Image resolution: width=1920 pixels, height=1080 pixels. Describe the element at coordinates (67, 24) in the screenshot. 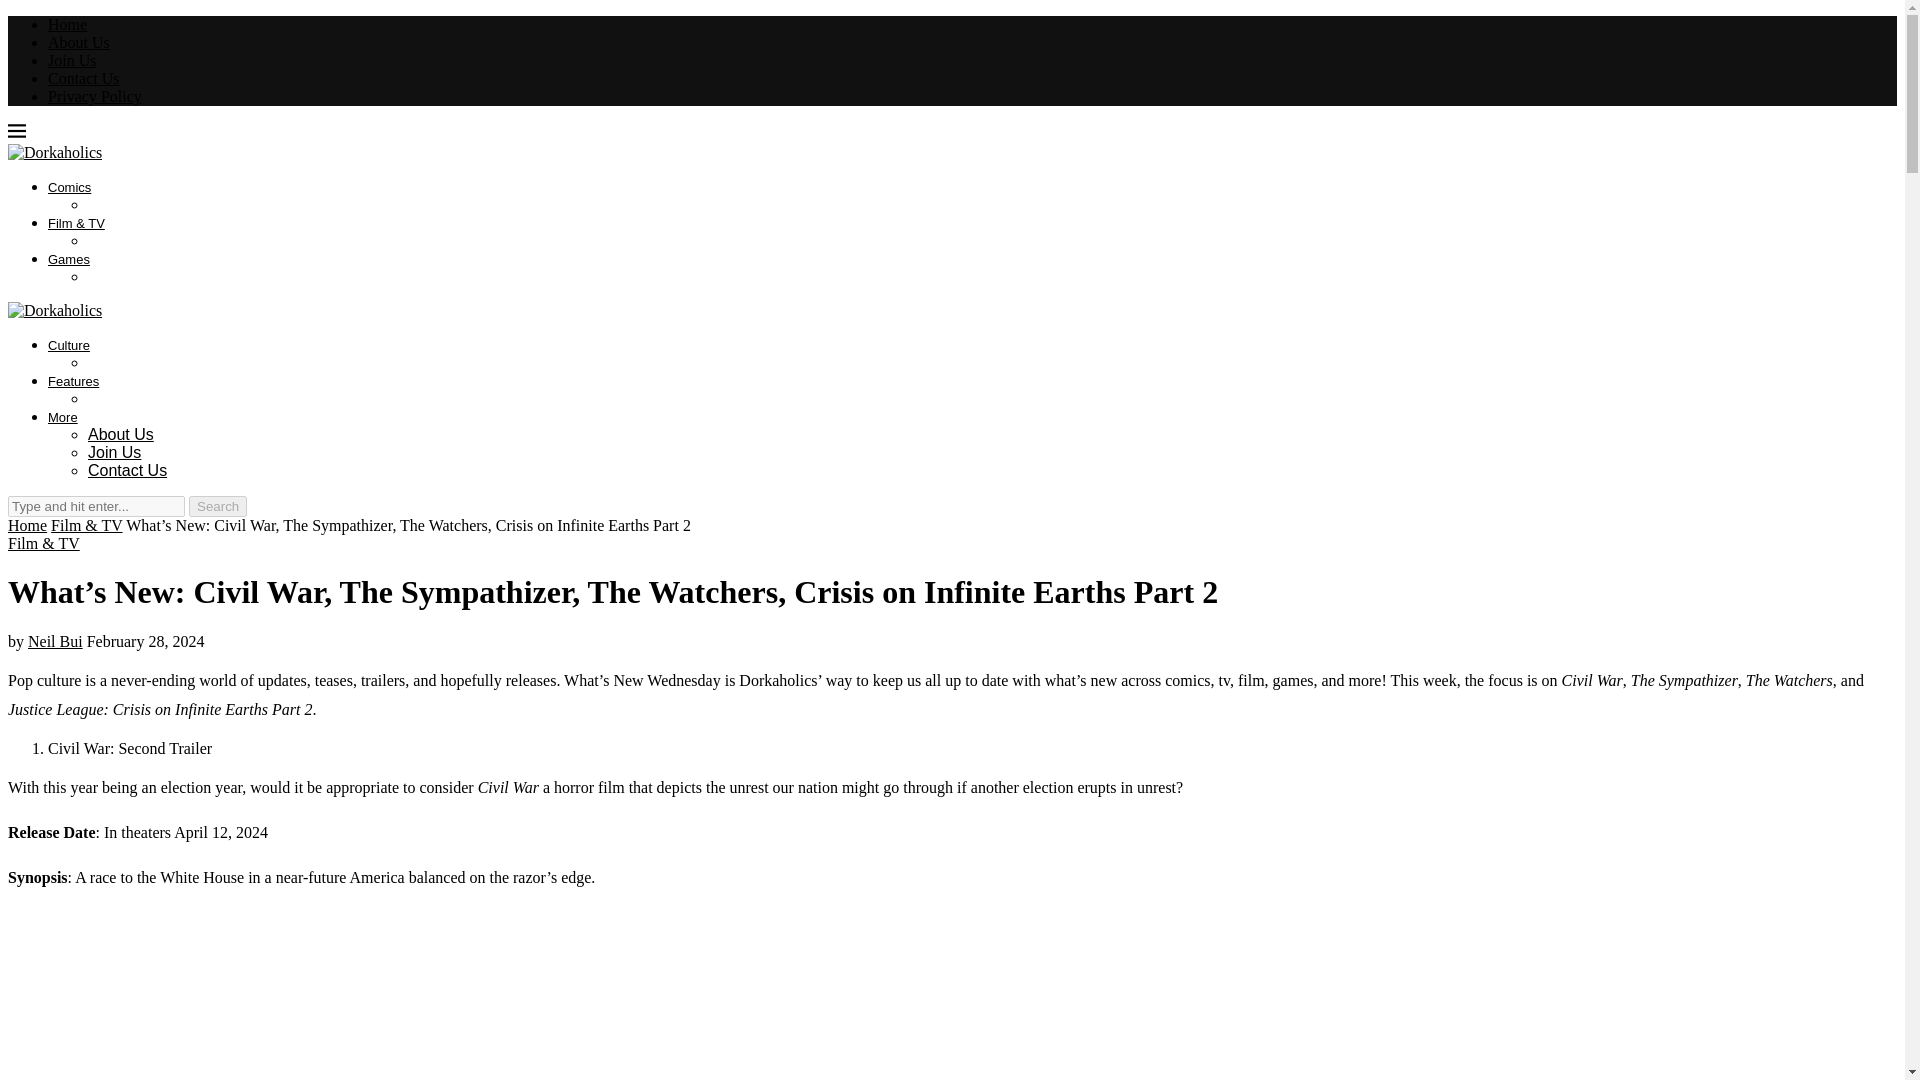

I see `Home` at that location.